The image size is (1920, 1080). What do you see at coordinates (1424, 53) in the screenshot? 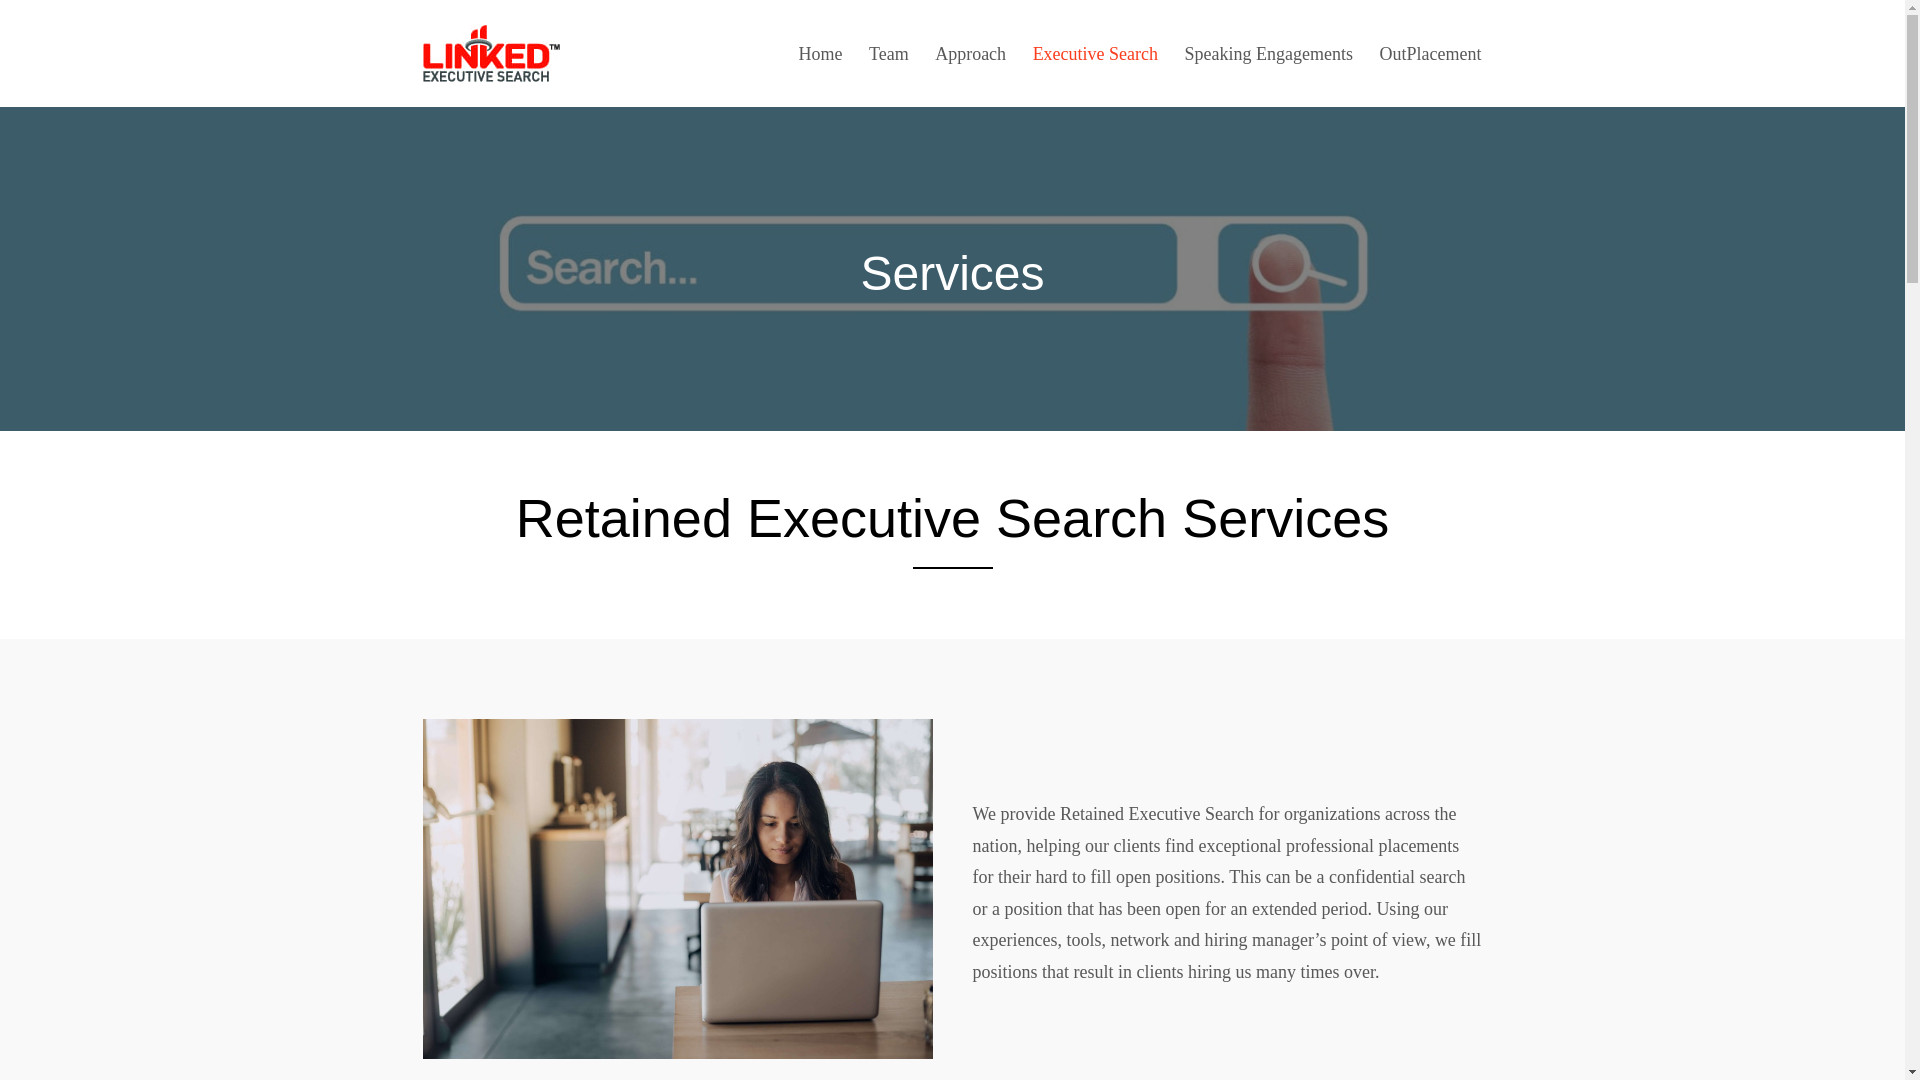
I see `OutPlacement` at bounding box center [1424, 53].